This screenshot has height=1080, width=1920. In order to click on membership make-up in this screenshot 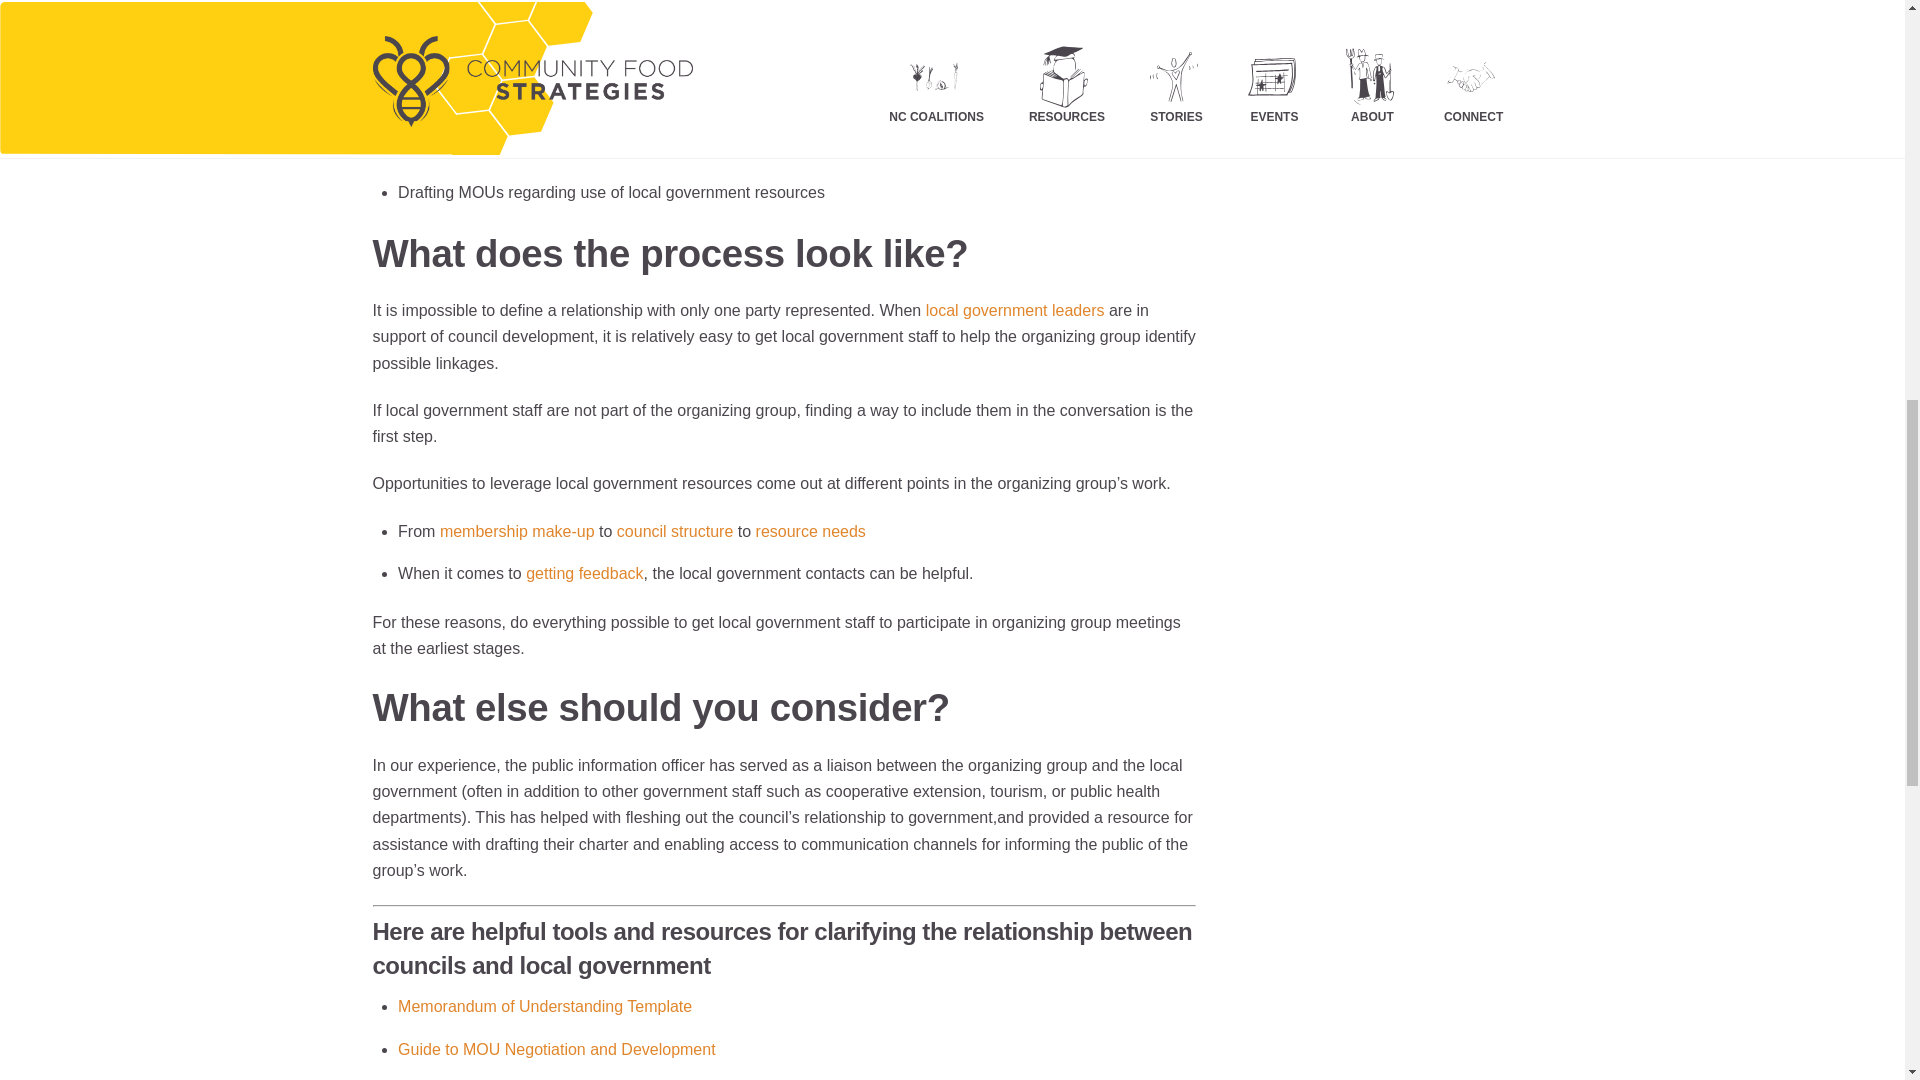, I will do `click(517, 531)`.